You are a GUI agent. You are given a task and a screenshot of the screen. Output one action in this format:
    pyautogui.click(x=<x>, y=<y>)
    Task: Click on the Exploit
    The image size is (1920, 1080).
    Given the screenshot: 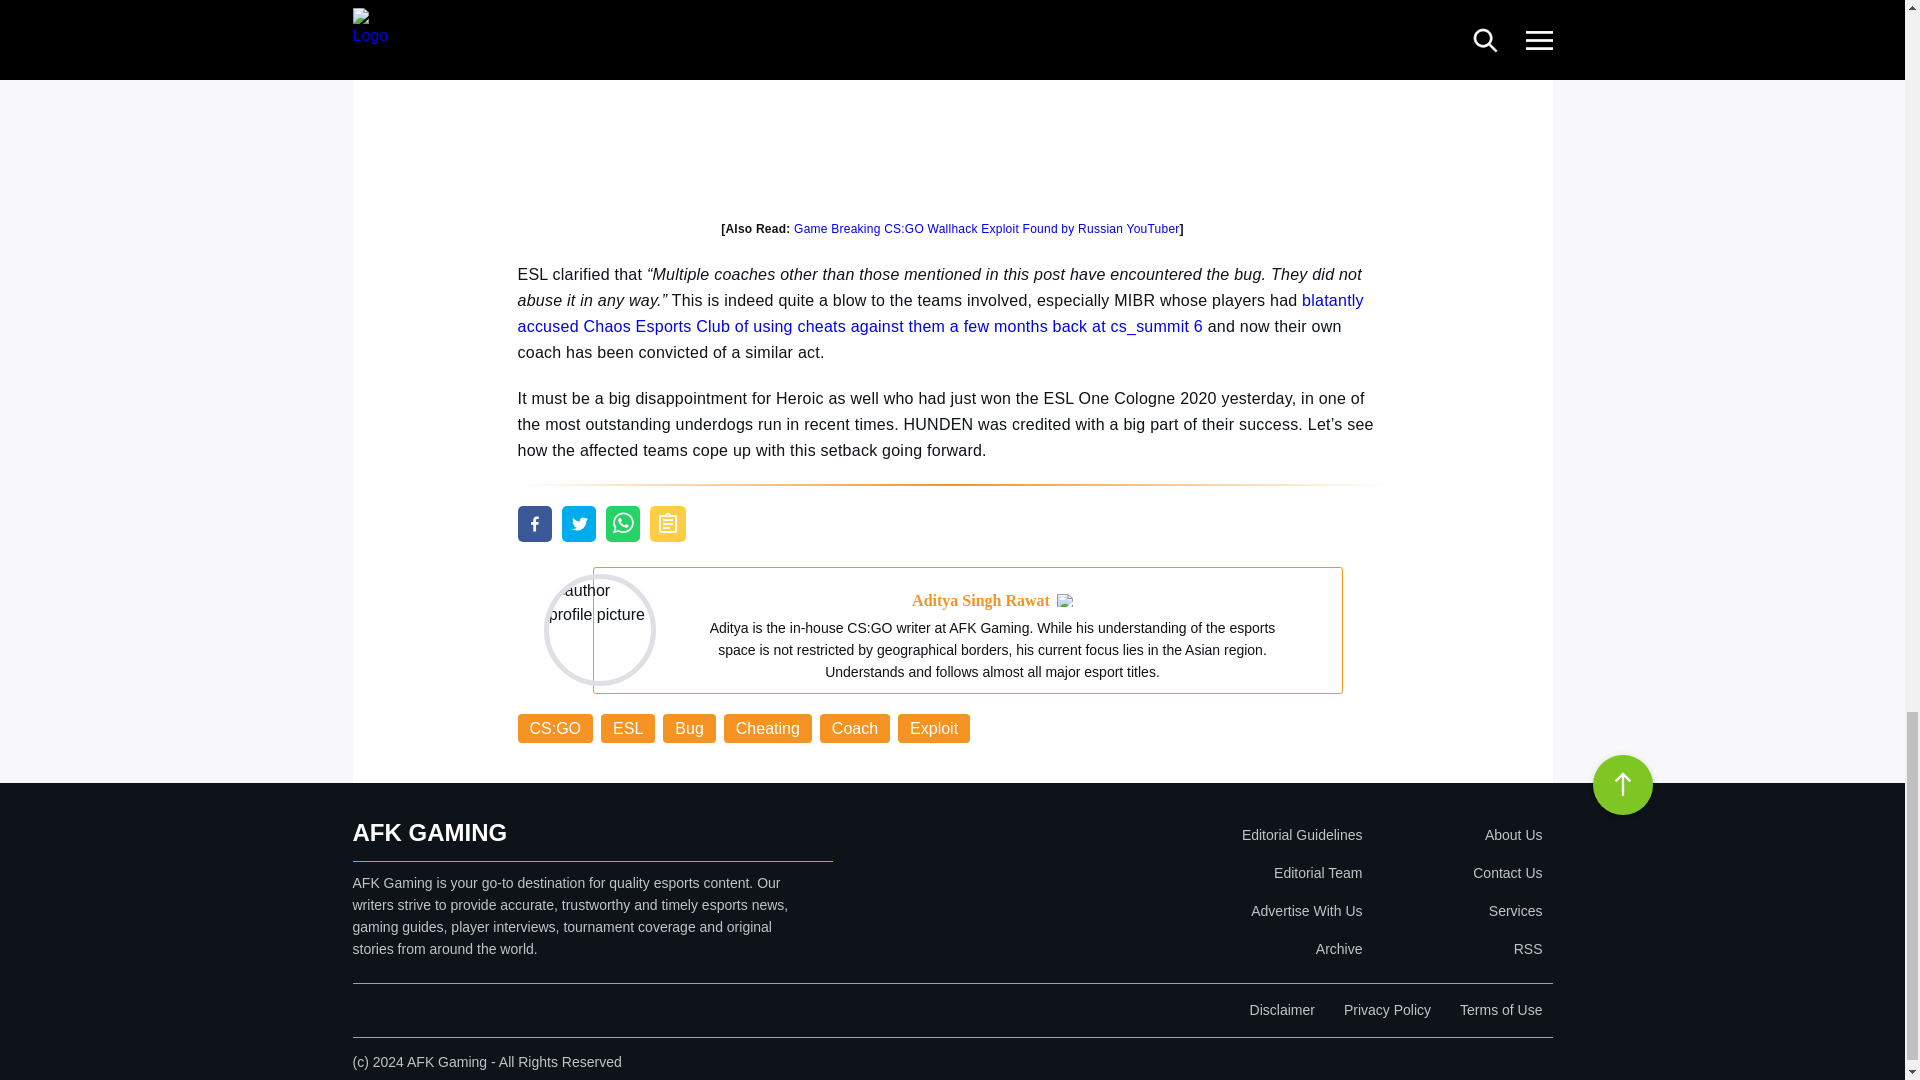 What is the action you would take?
    pyautogui.click(x=934, y=728)
    